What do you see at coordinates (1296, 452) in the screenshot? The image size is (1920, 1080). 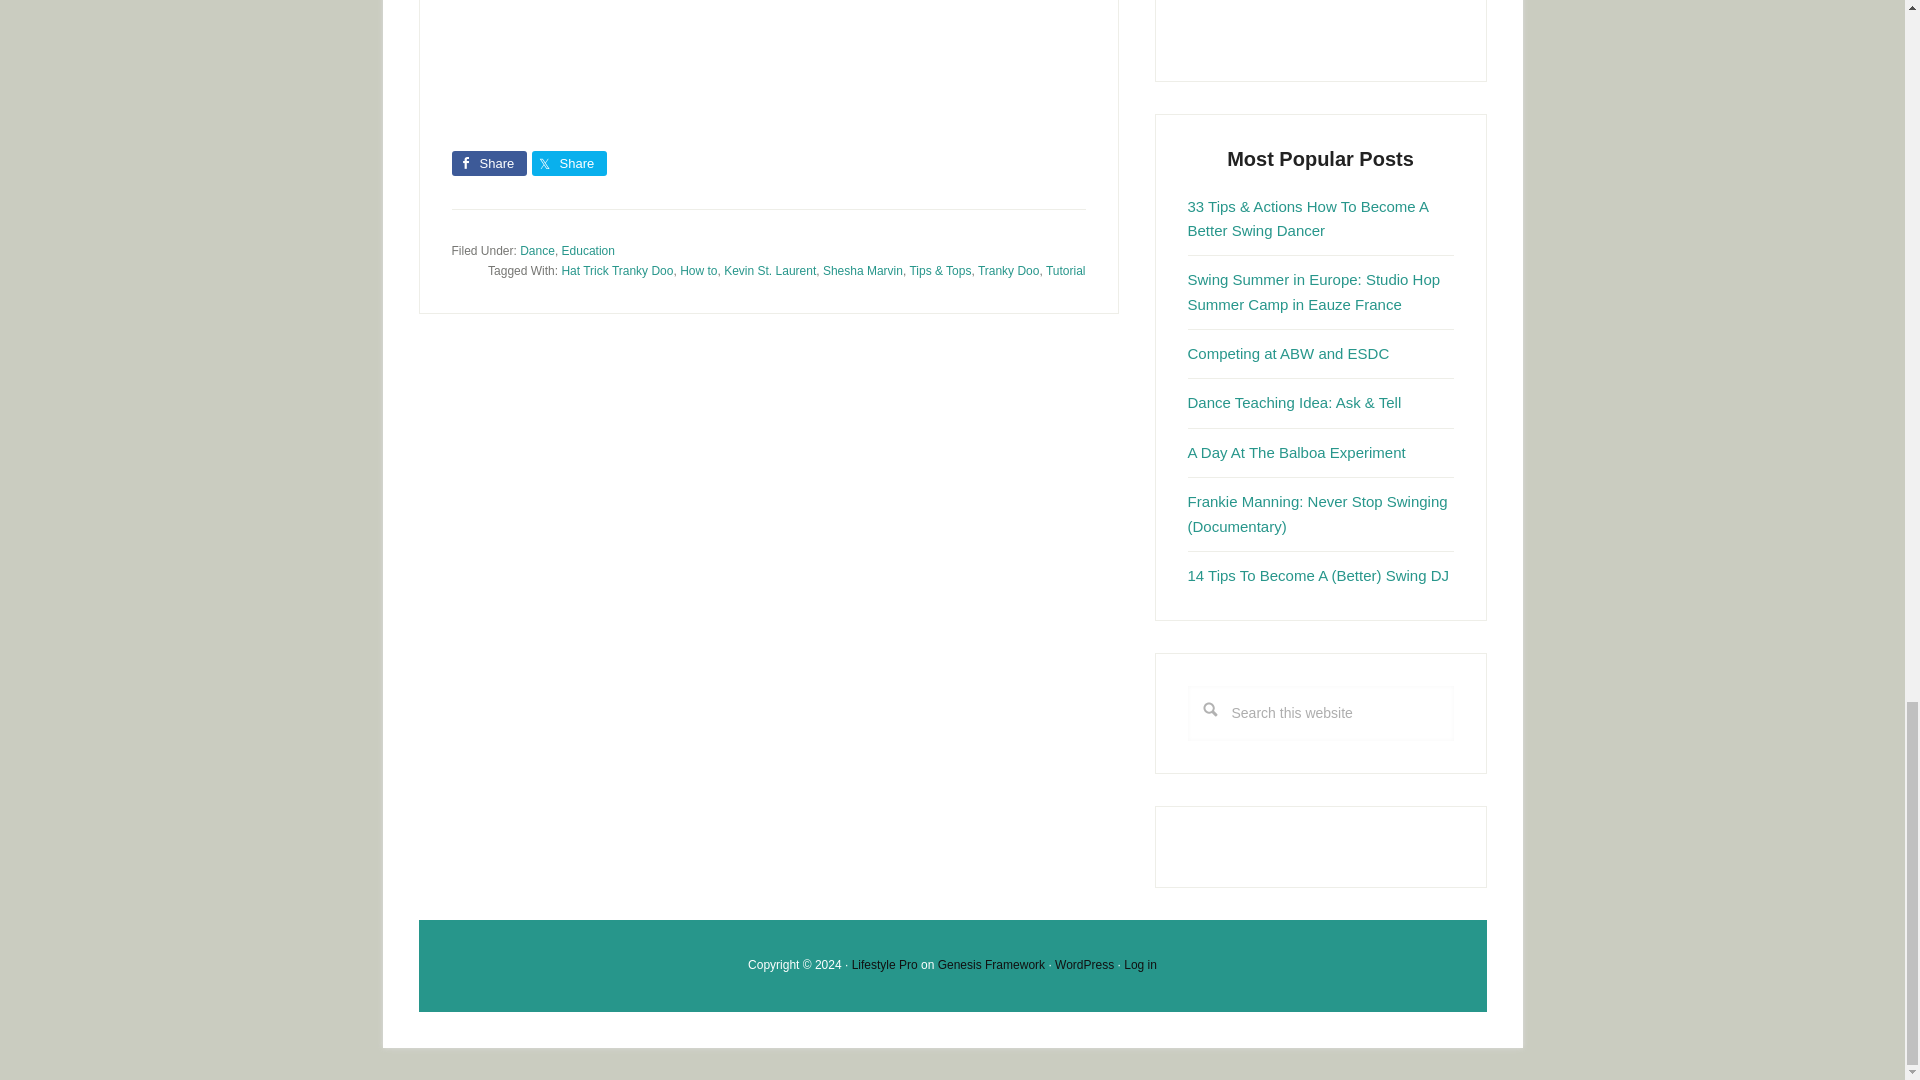 I see `A Day At The Balboa Experiment` at bounding box center [1296, 452].